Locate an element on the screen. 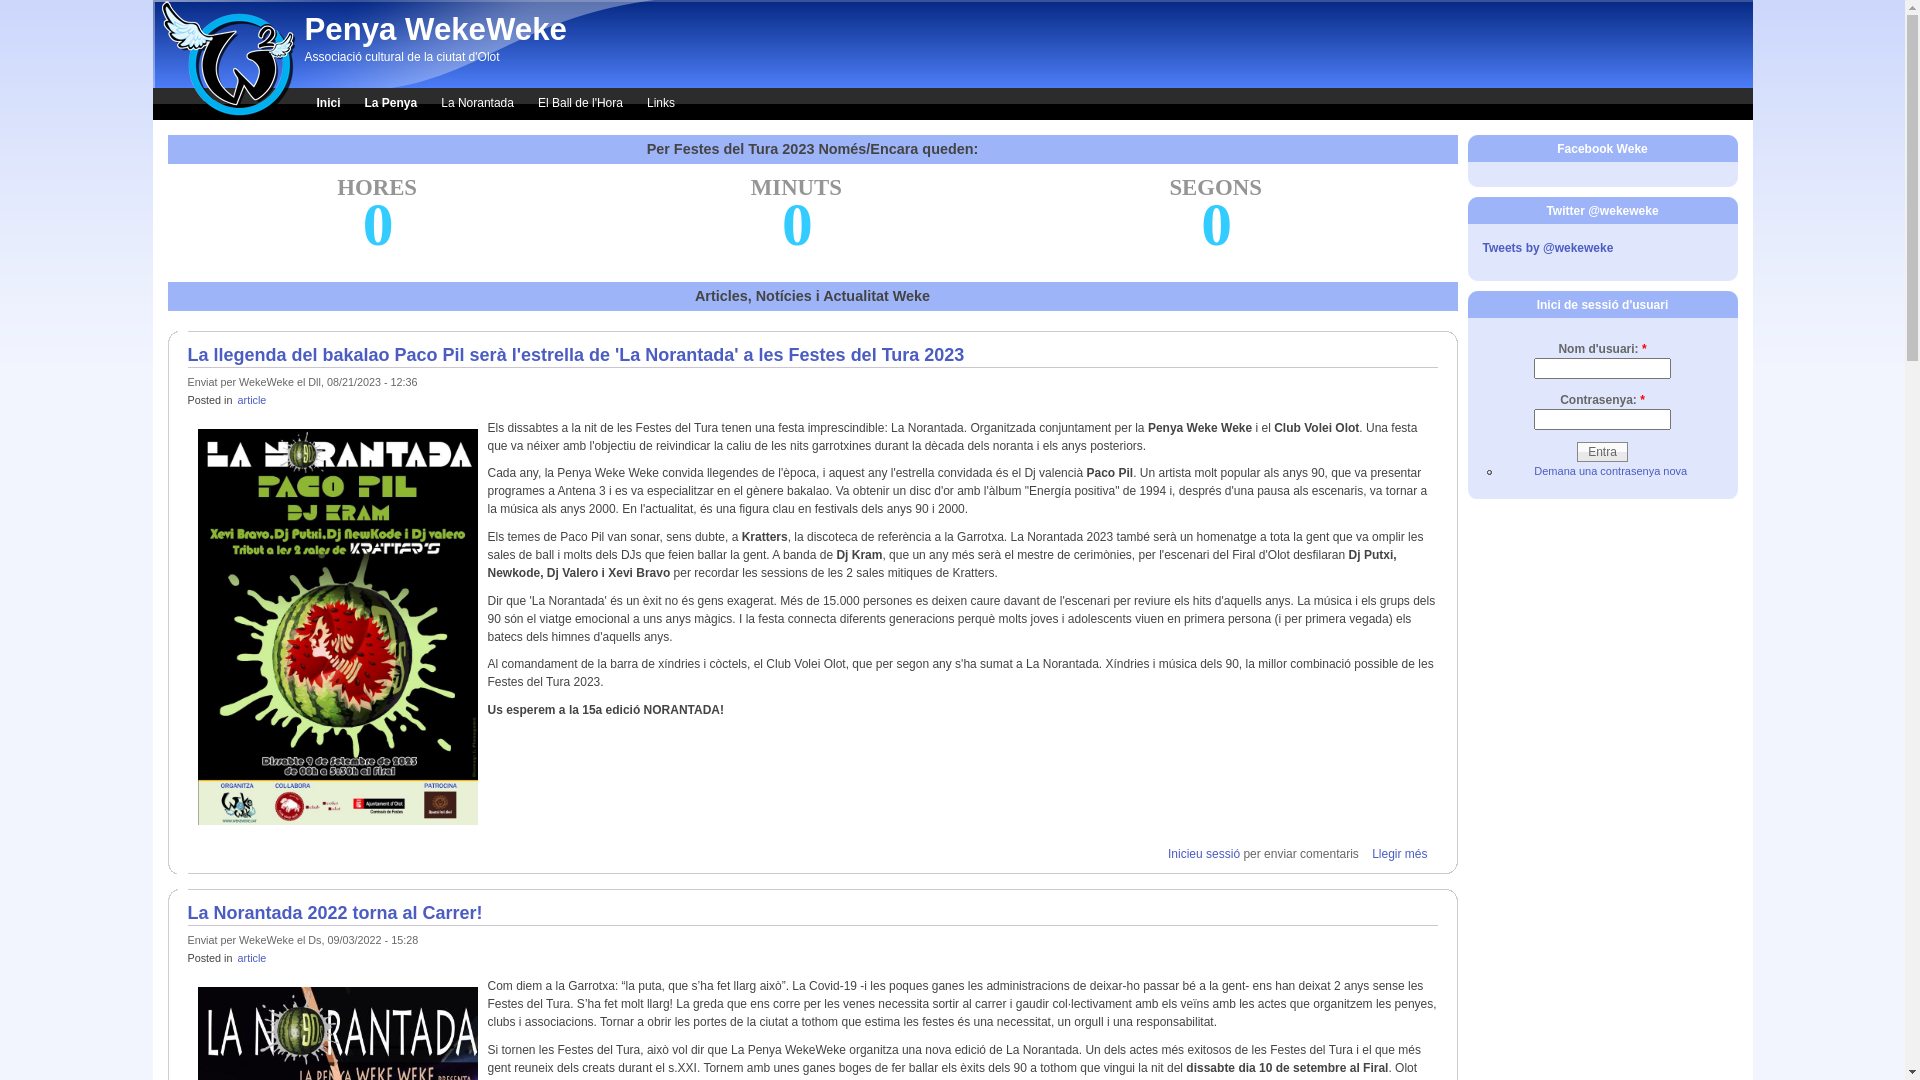 The image size is (1920, 1080). La Penya is located at coordinates (392, 104).